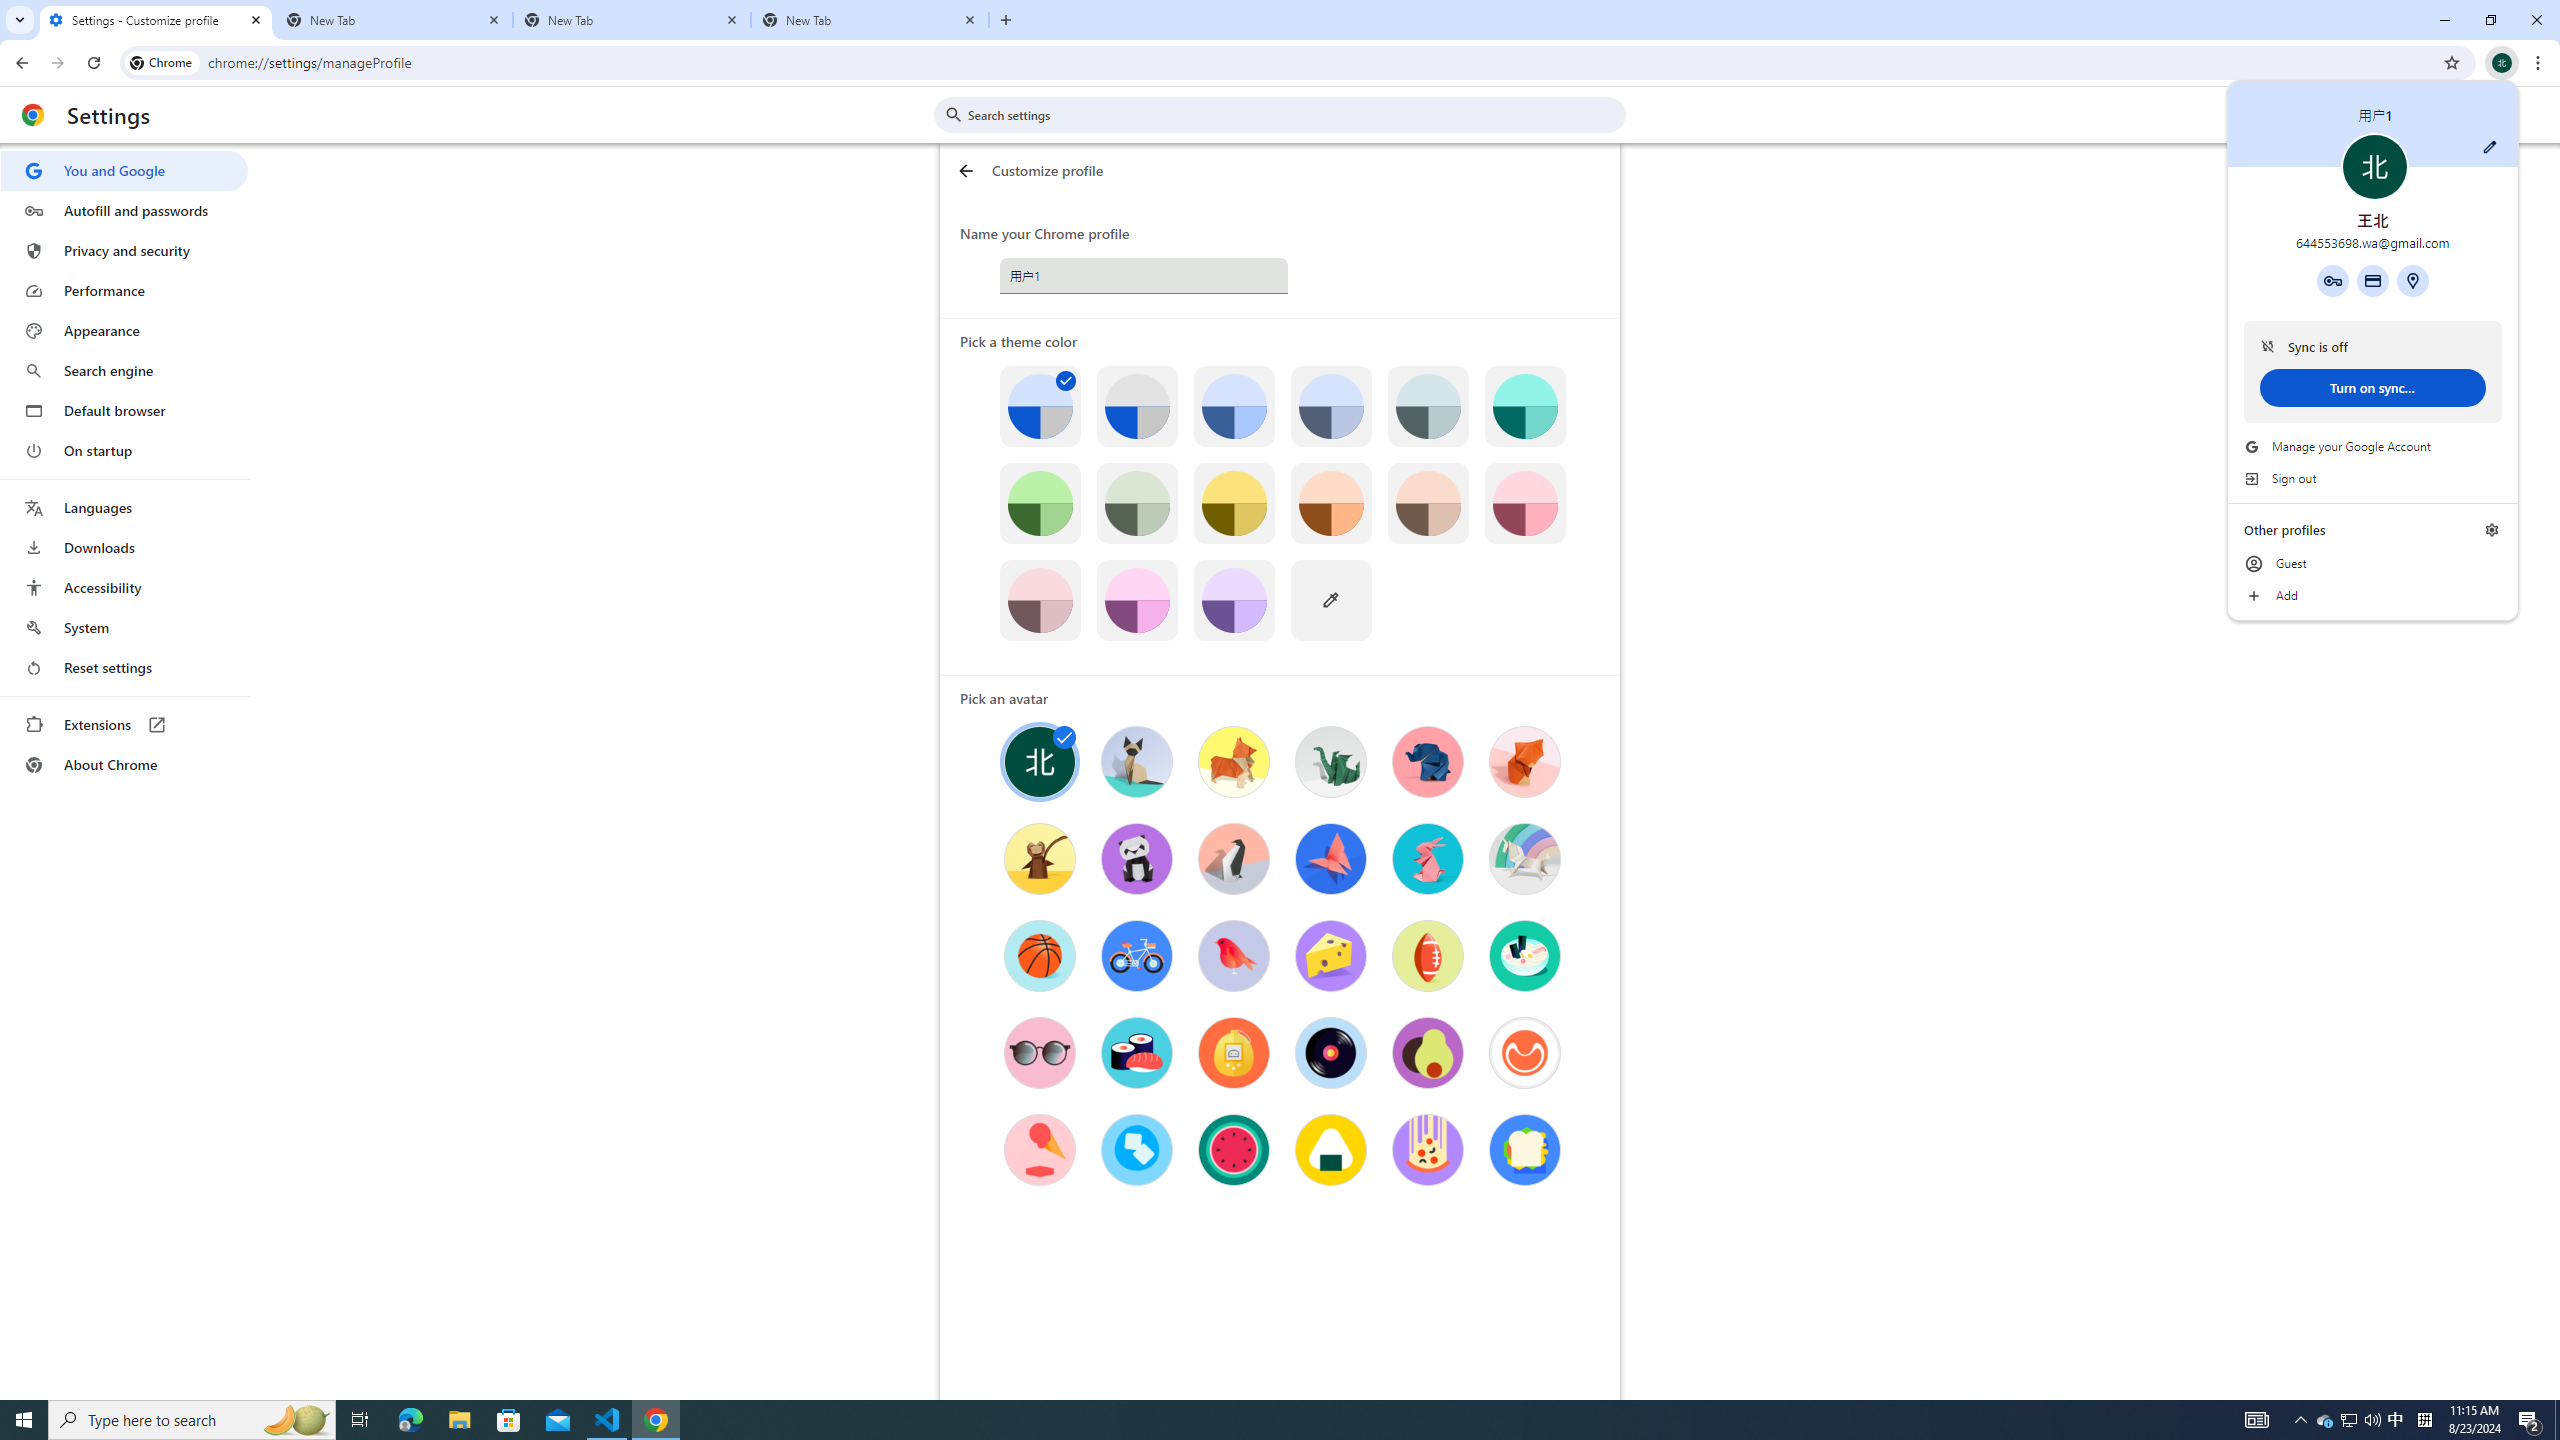 This screenshot has width=2560, height=1440. I want to click on Add, so click(2373, 596).